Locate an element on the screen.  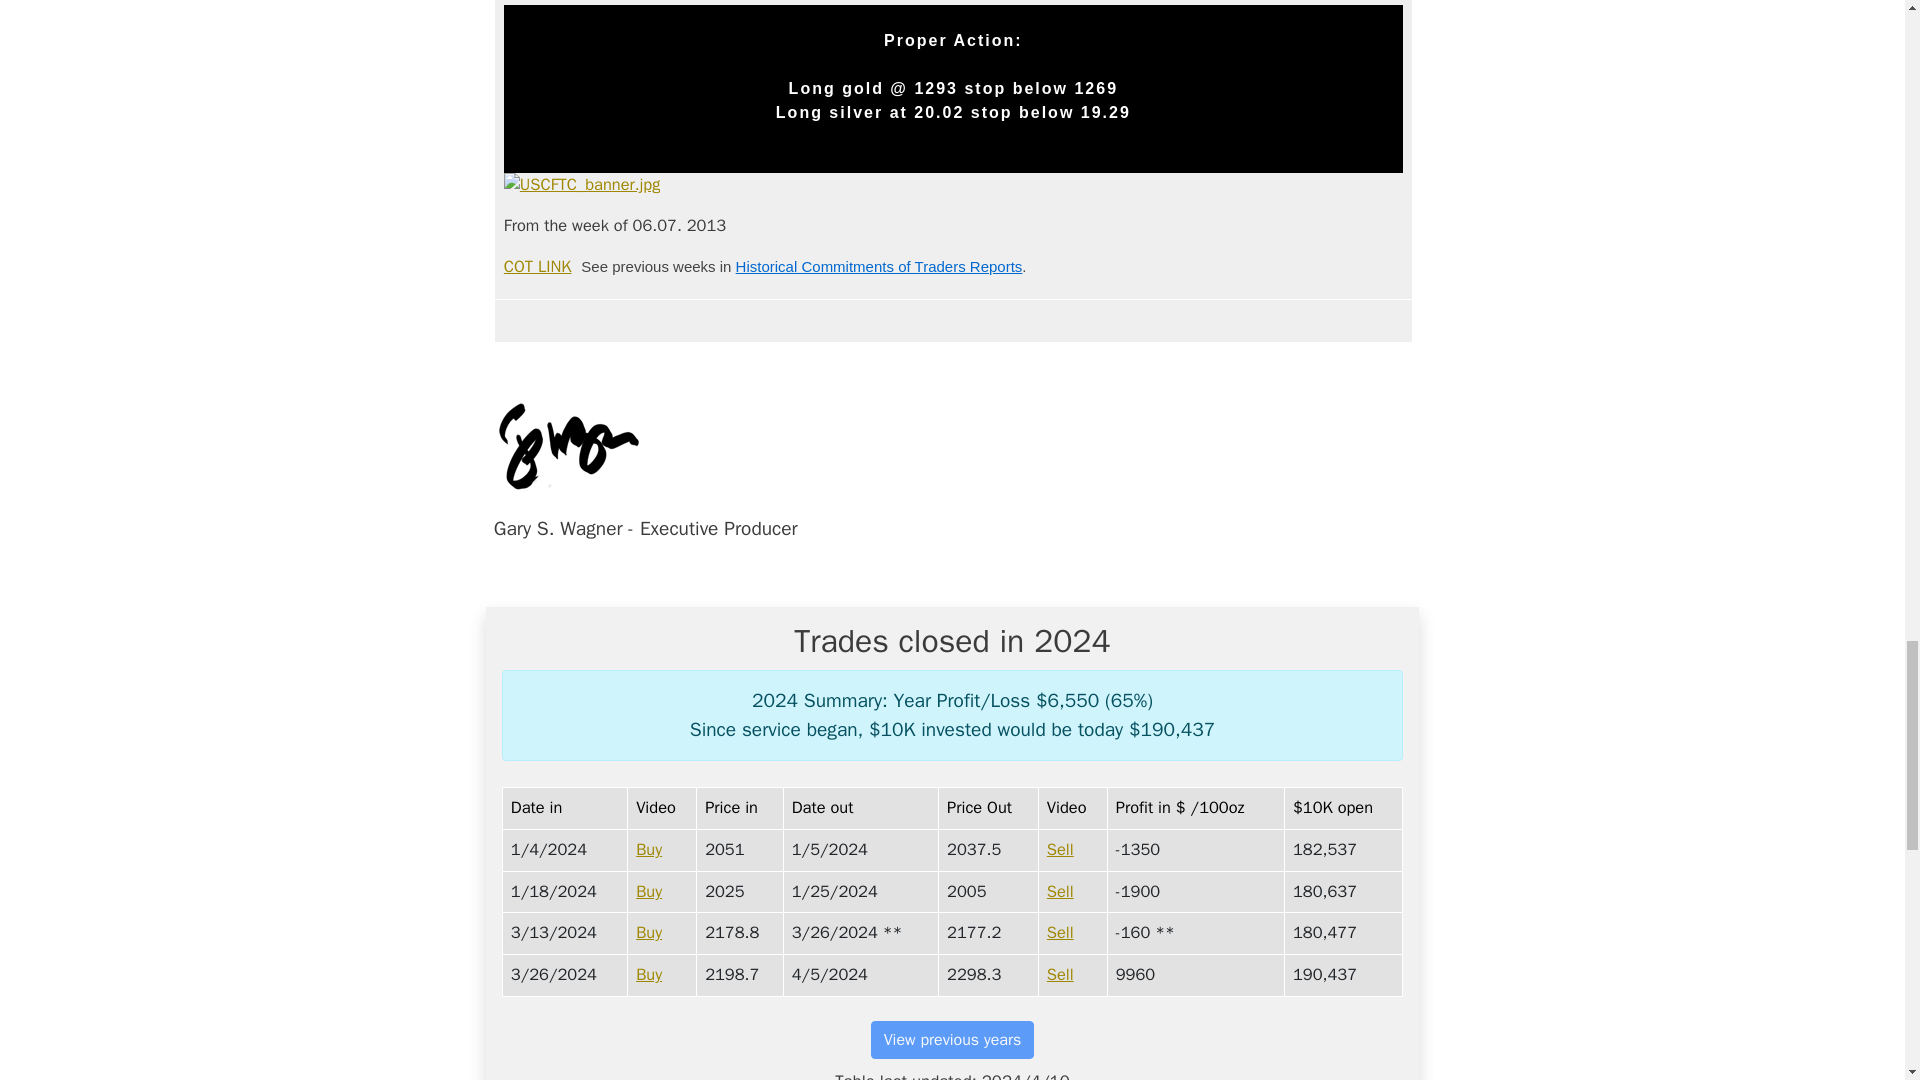
View previous years is located at coordinates (952, 1040).